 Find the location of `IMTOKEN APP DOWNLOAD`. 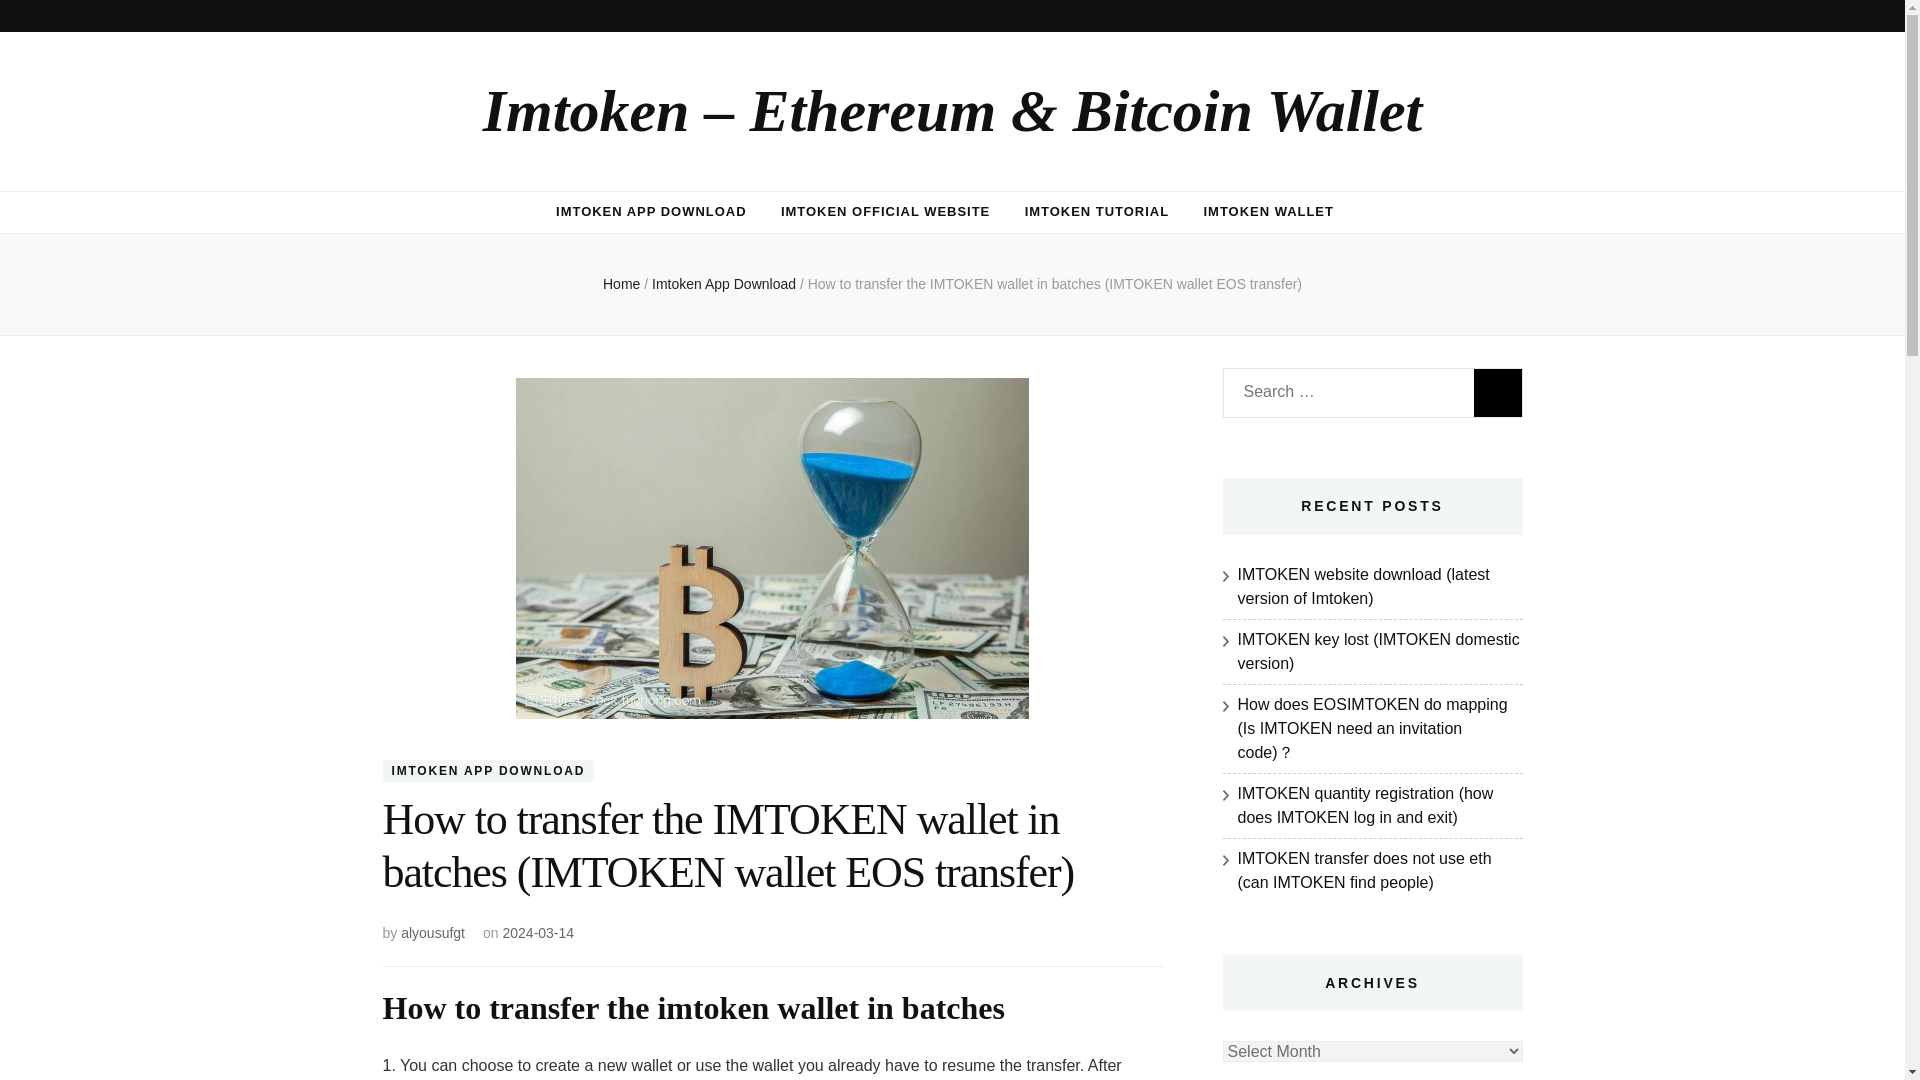

IMTOKEN APP DOWNLOAD is located at coordinates (488, 770).